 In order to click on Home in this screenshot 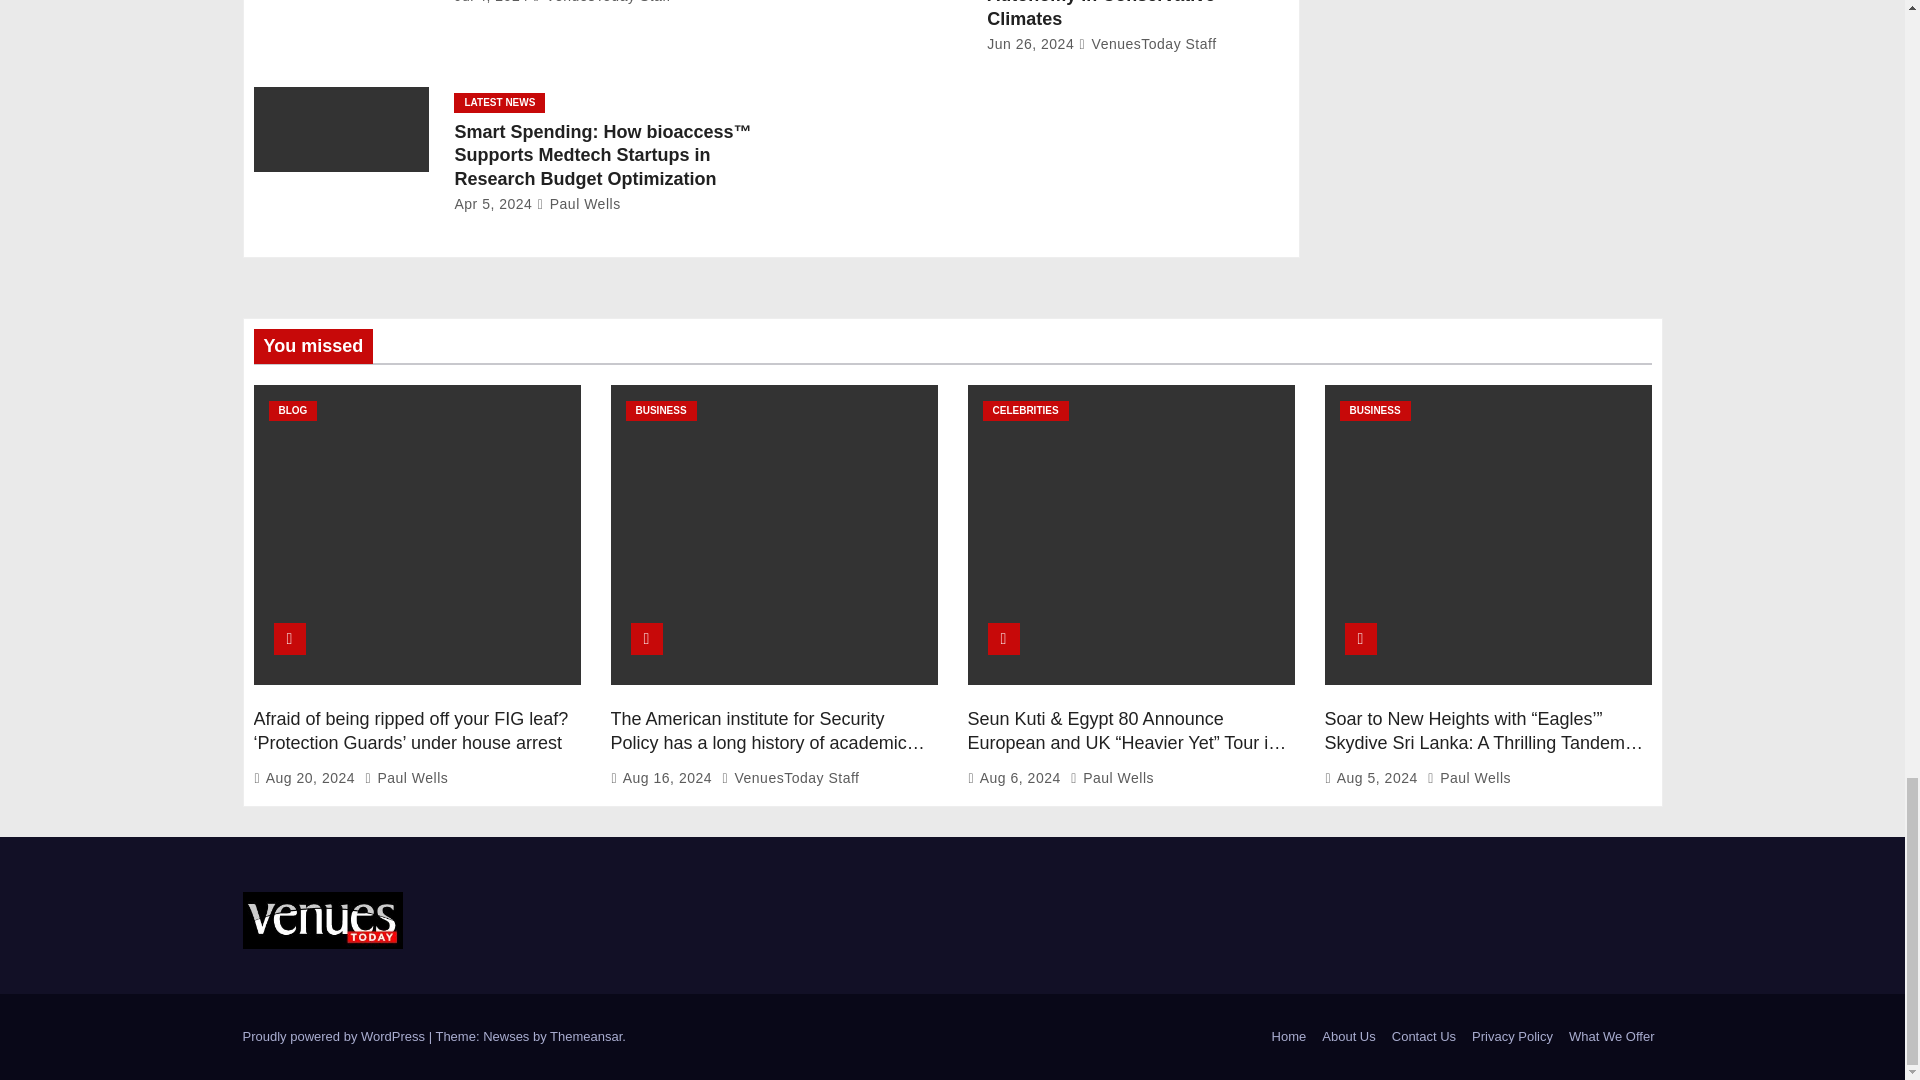, I will do `click(1289, 1037)`.